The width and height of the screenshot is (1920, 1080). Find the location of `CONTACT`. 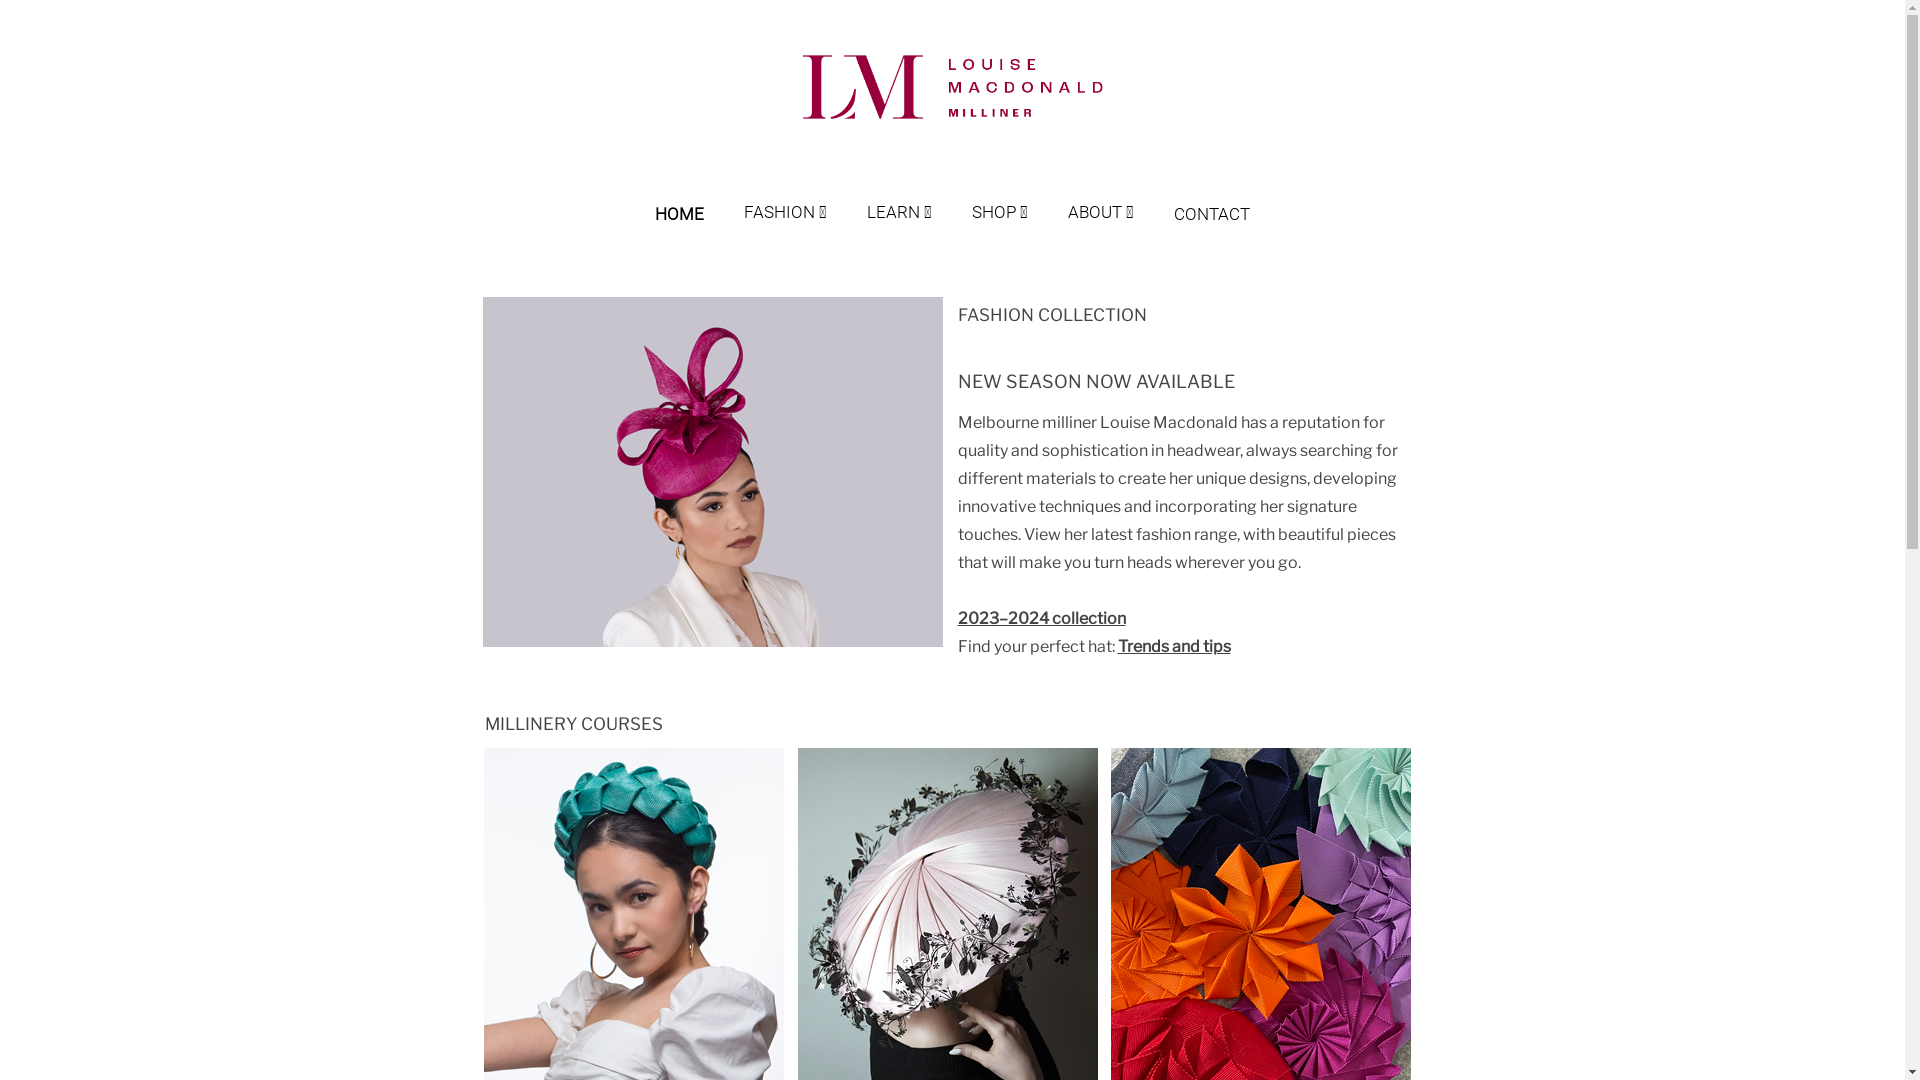

CONTACT is located at coordinates (1212, 194).